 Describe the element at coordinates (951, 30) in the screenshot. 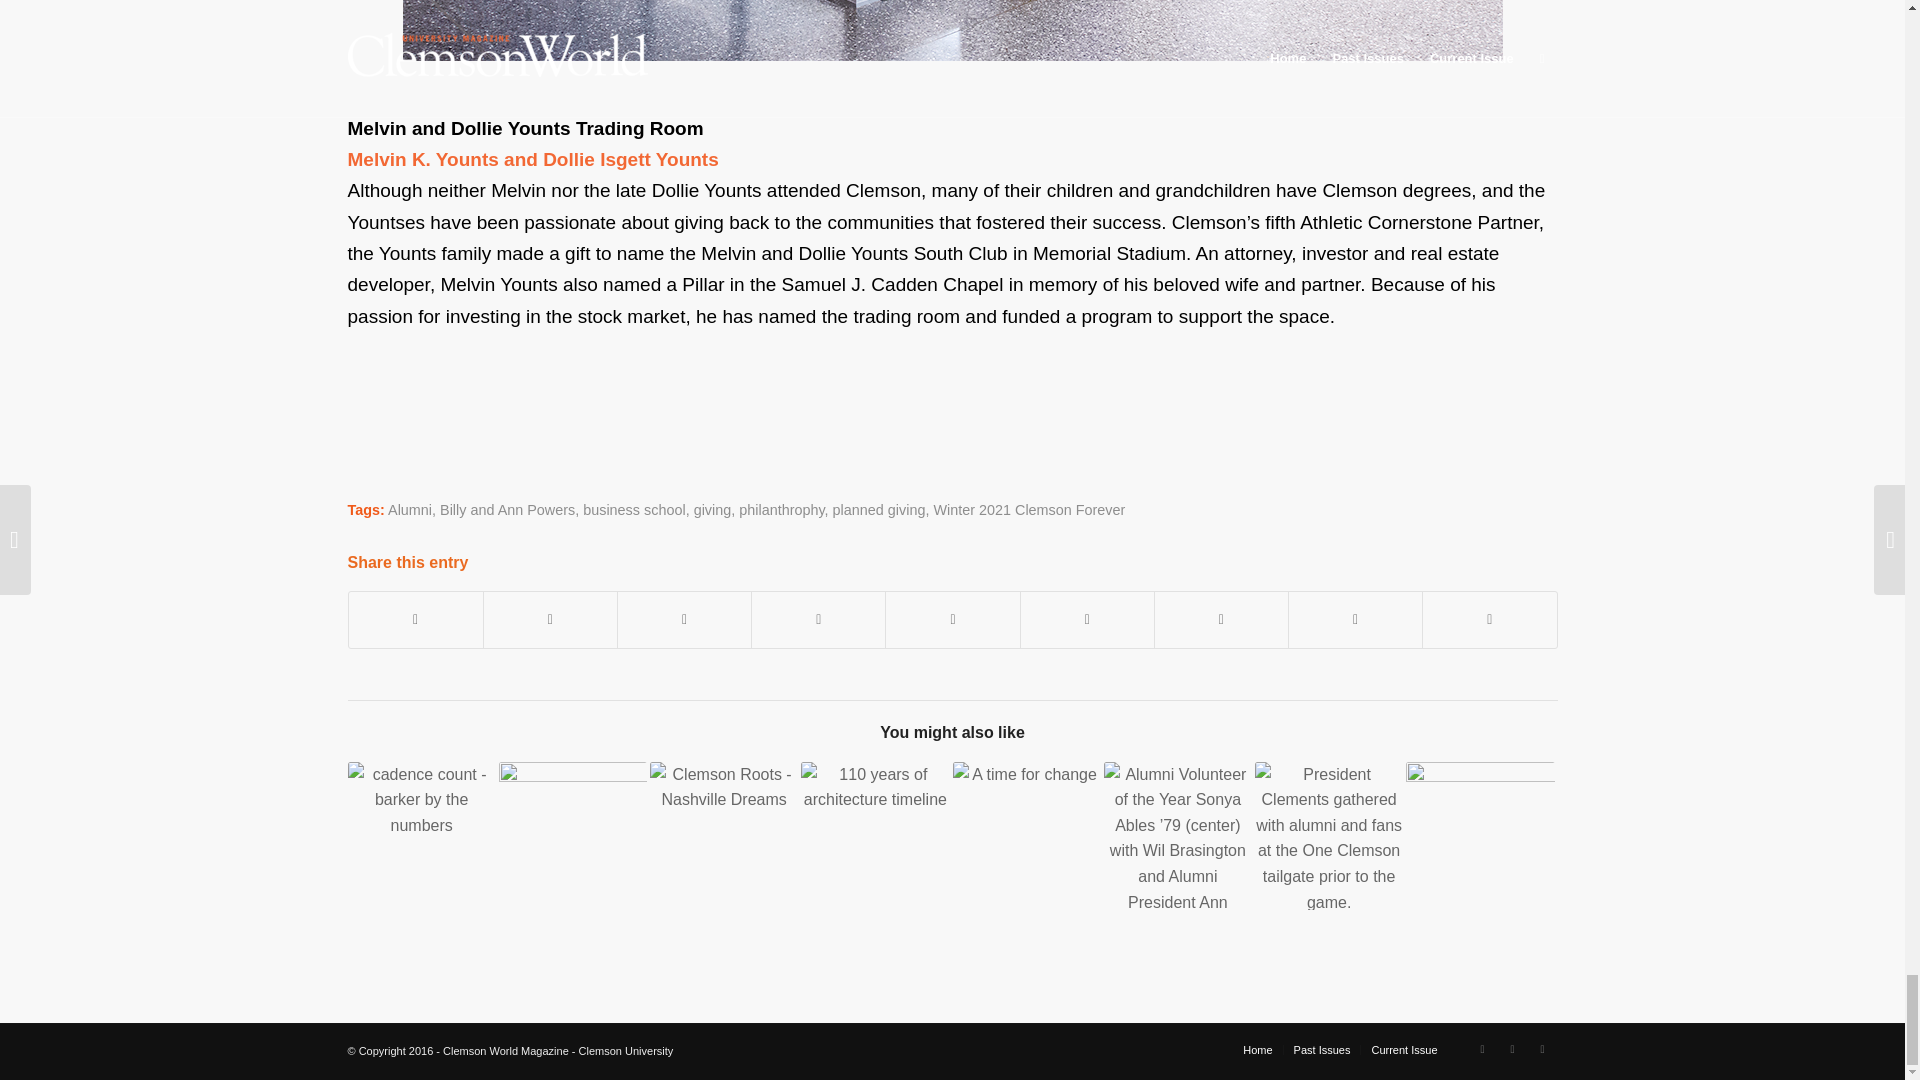

I see `Younts Trading Room` at that location.